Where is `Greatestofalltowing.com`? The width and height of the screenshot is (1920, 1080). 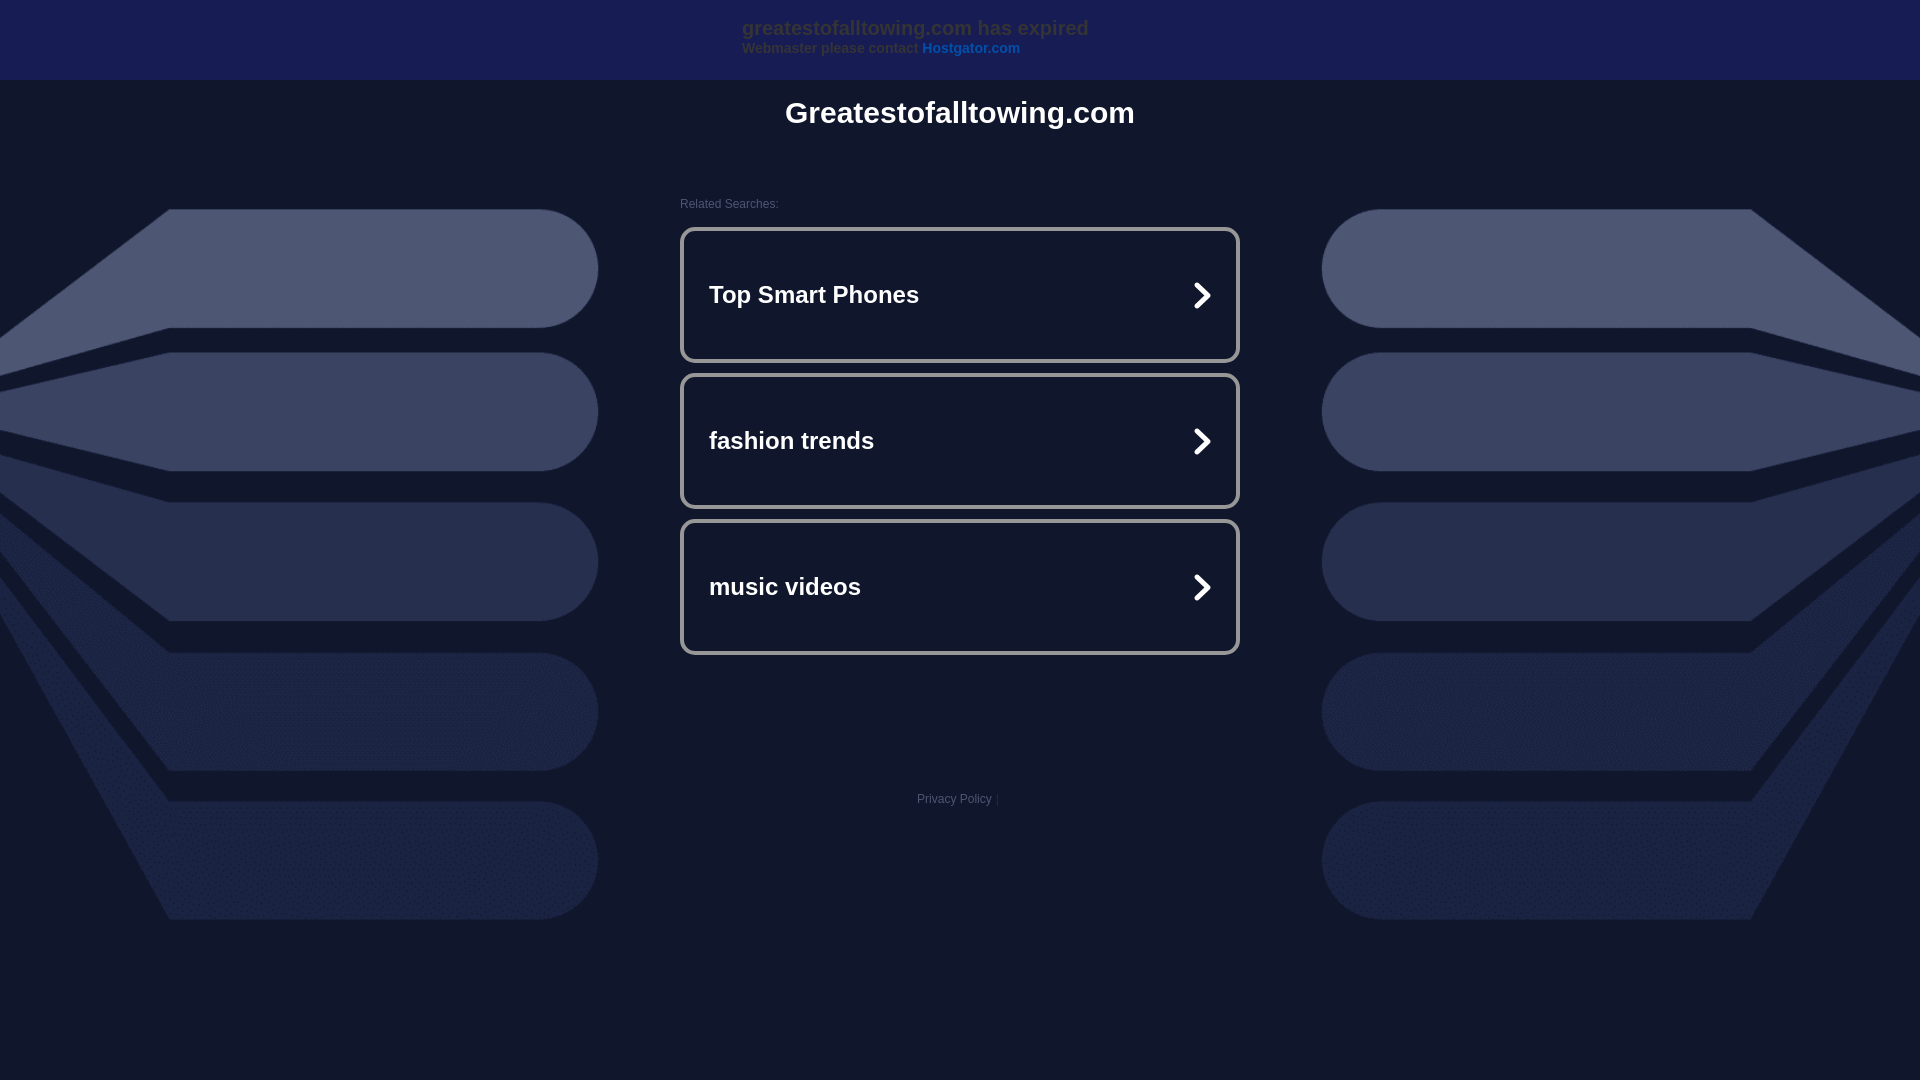 Greatestofalltowing.com is located at coordinates (960, 112).